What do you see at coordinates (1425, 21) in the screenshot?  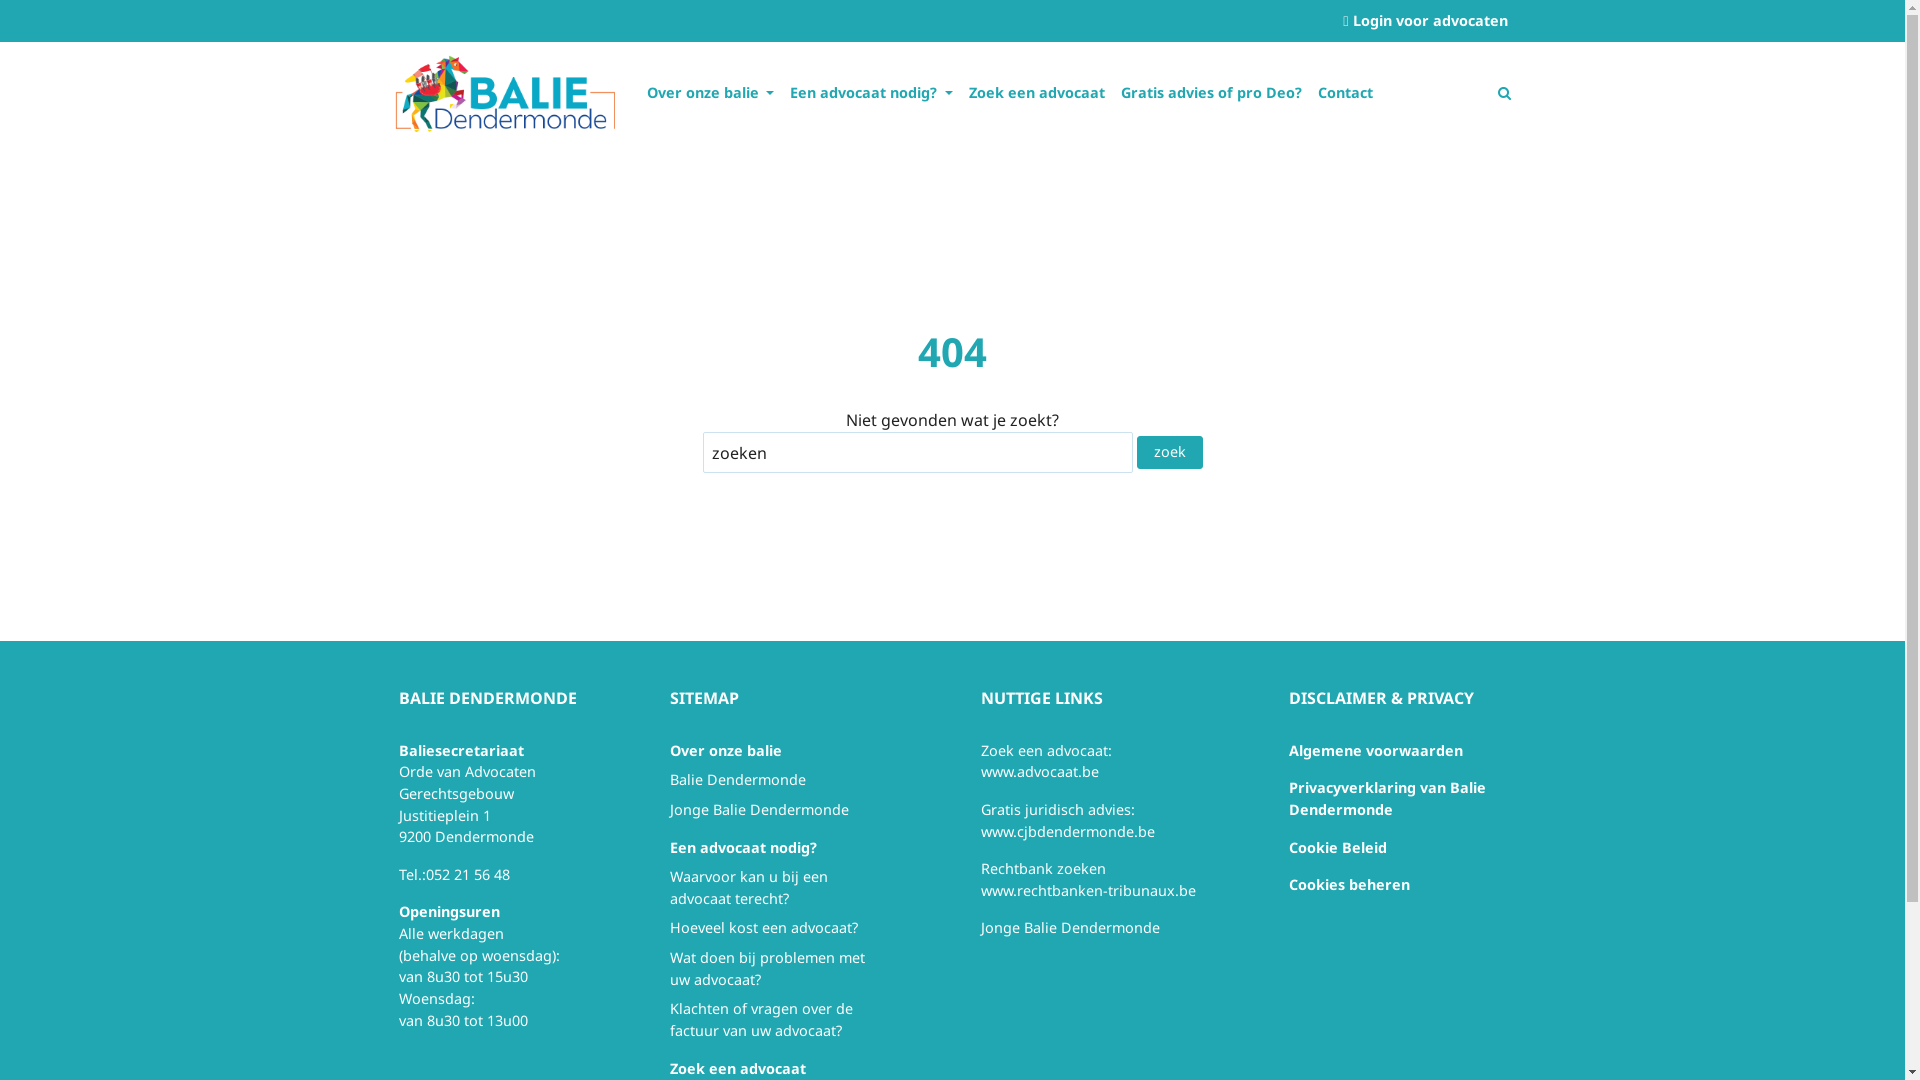 I see `Login voor advocaten` at bounding box center [1425, 21].